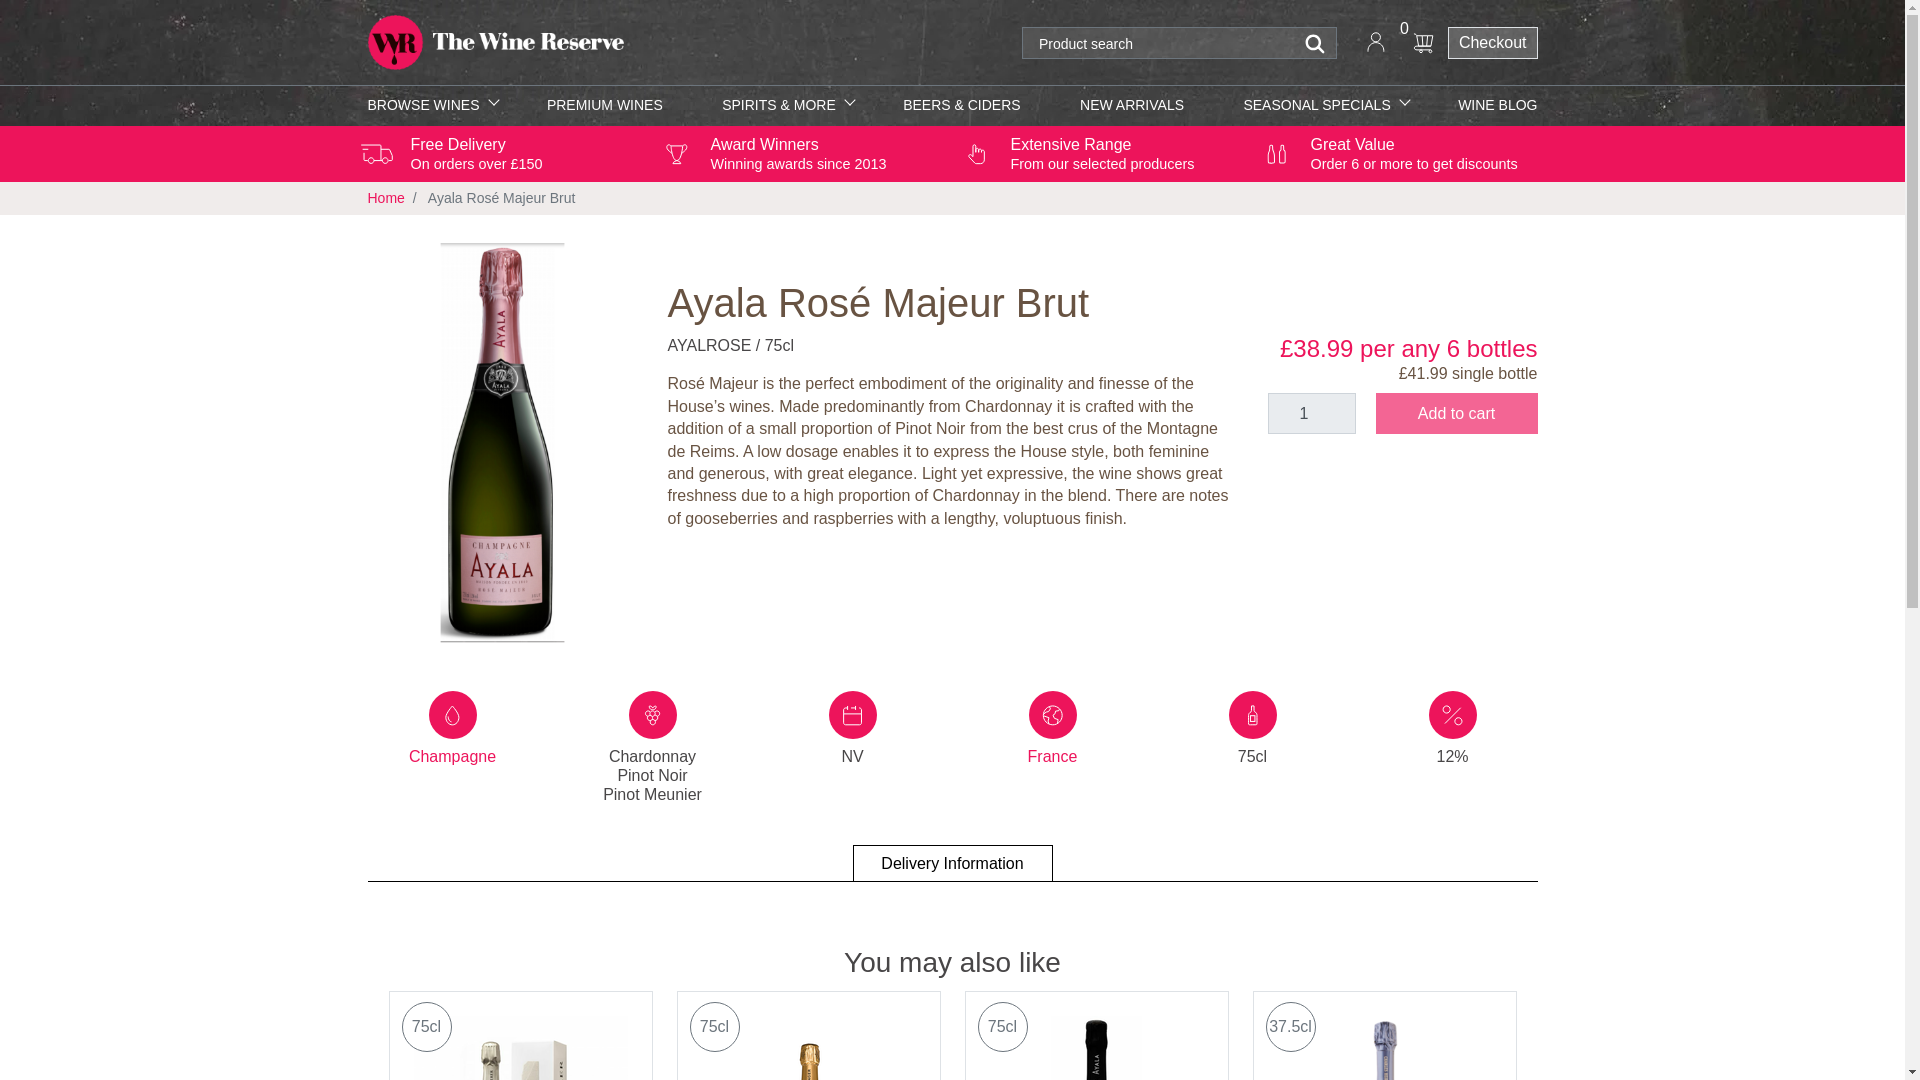  What do you see at coordinates (1311, 414) in the screenshot?
I see `1` at bounding box center [1311, 414].